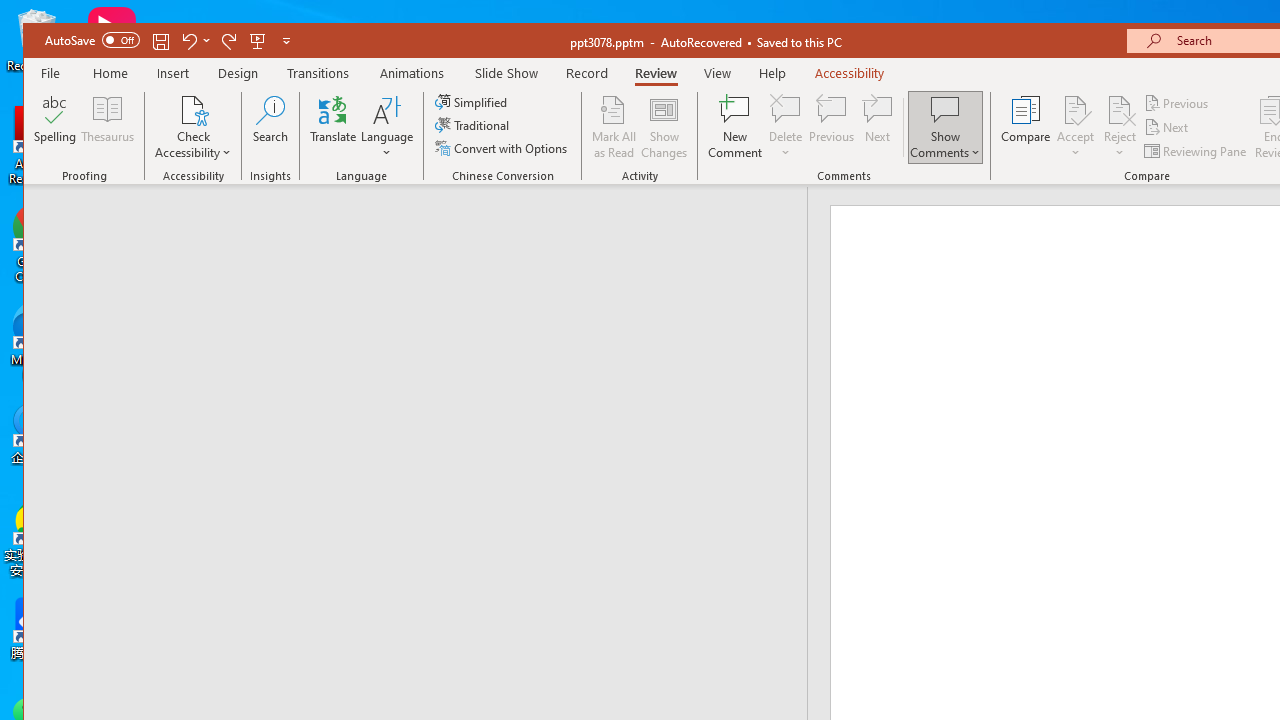 The width and height of the screenshot is (1280, 720). What do you see at coordinates (1120, 127) in the screenshot?
I see `Reject` at bounding box center [1120, 127].